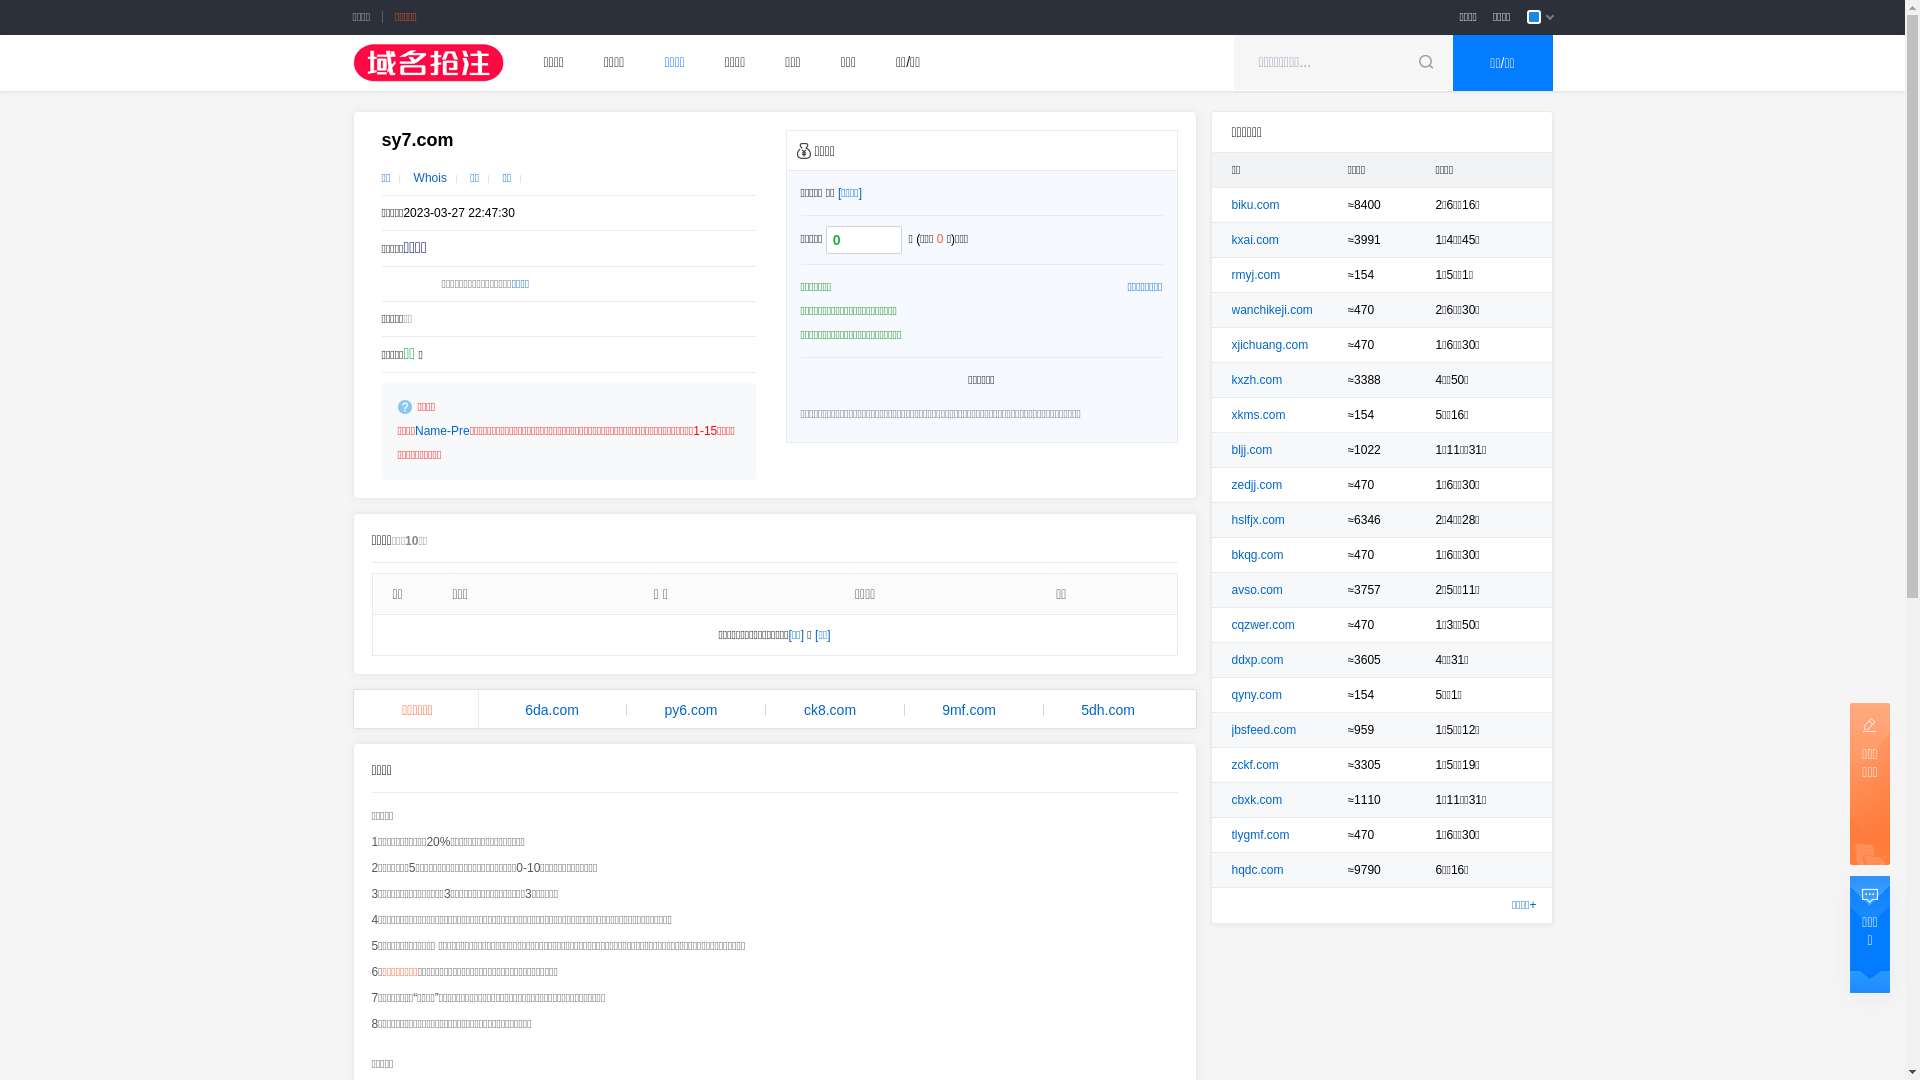 The width and height of the screenshot is (1920, 1080). What do you see at coordinates (1256, 205) in the screenshot?
I see `biku.com` at bounding box center [1256, 205].